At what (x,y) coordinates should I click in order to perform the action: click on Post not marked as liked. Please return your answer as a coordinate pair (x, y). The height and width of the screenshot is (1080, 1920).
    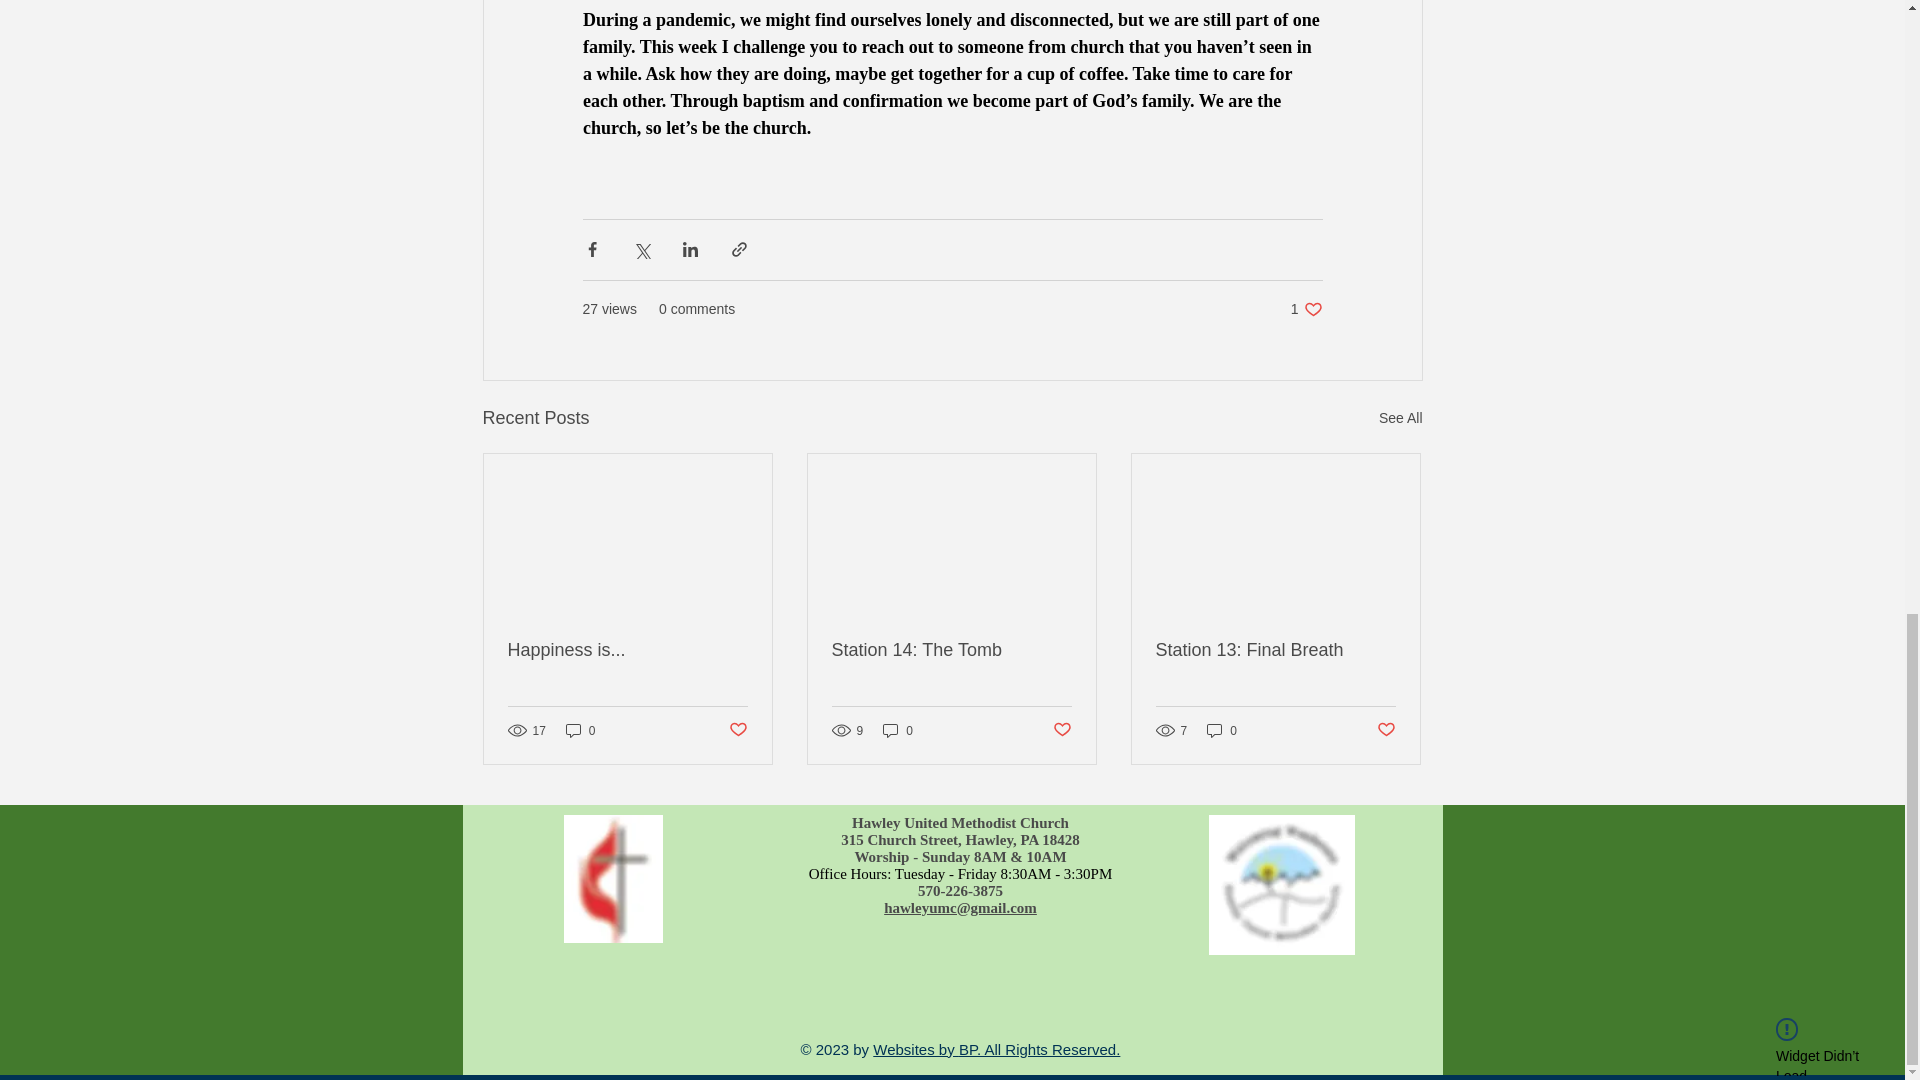
    Looking at the image, I should click on (1386, 730).